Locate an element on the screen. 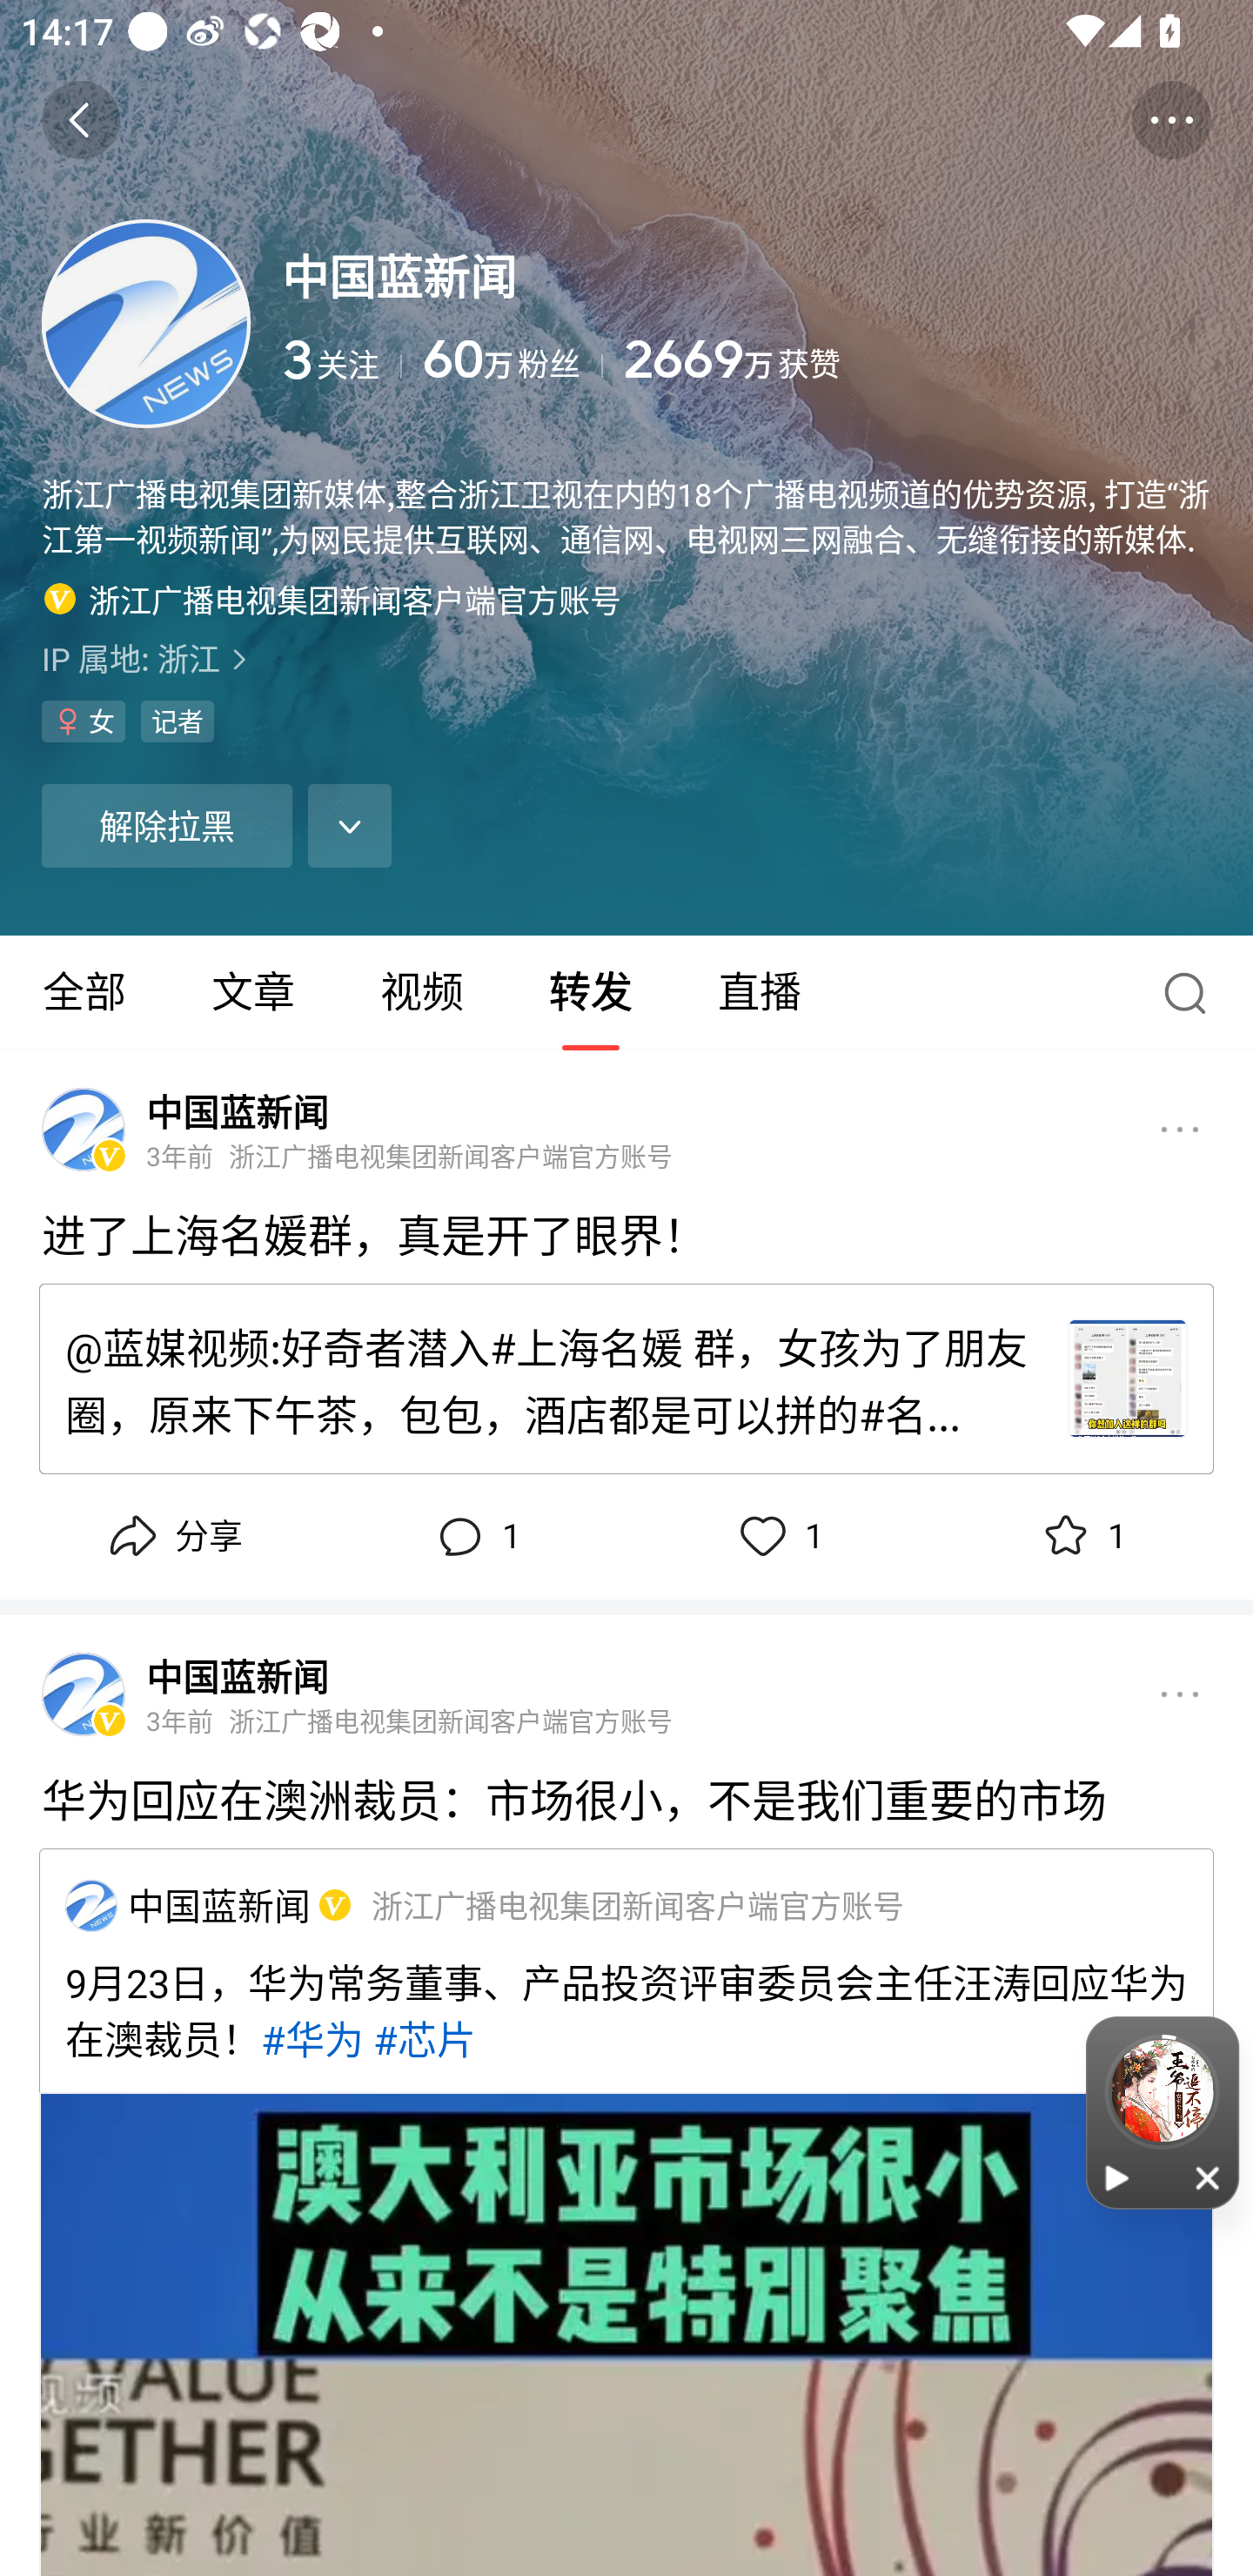 This screenshot has height=2576, width=1253. 收藏,1 1 is located at coordinates (1081, 1537).